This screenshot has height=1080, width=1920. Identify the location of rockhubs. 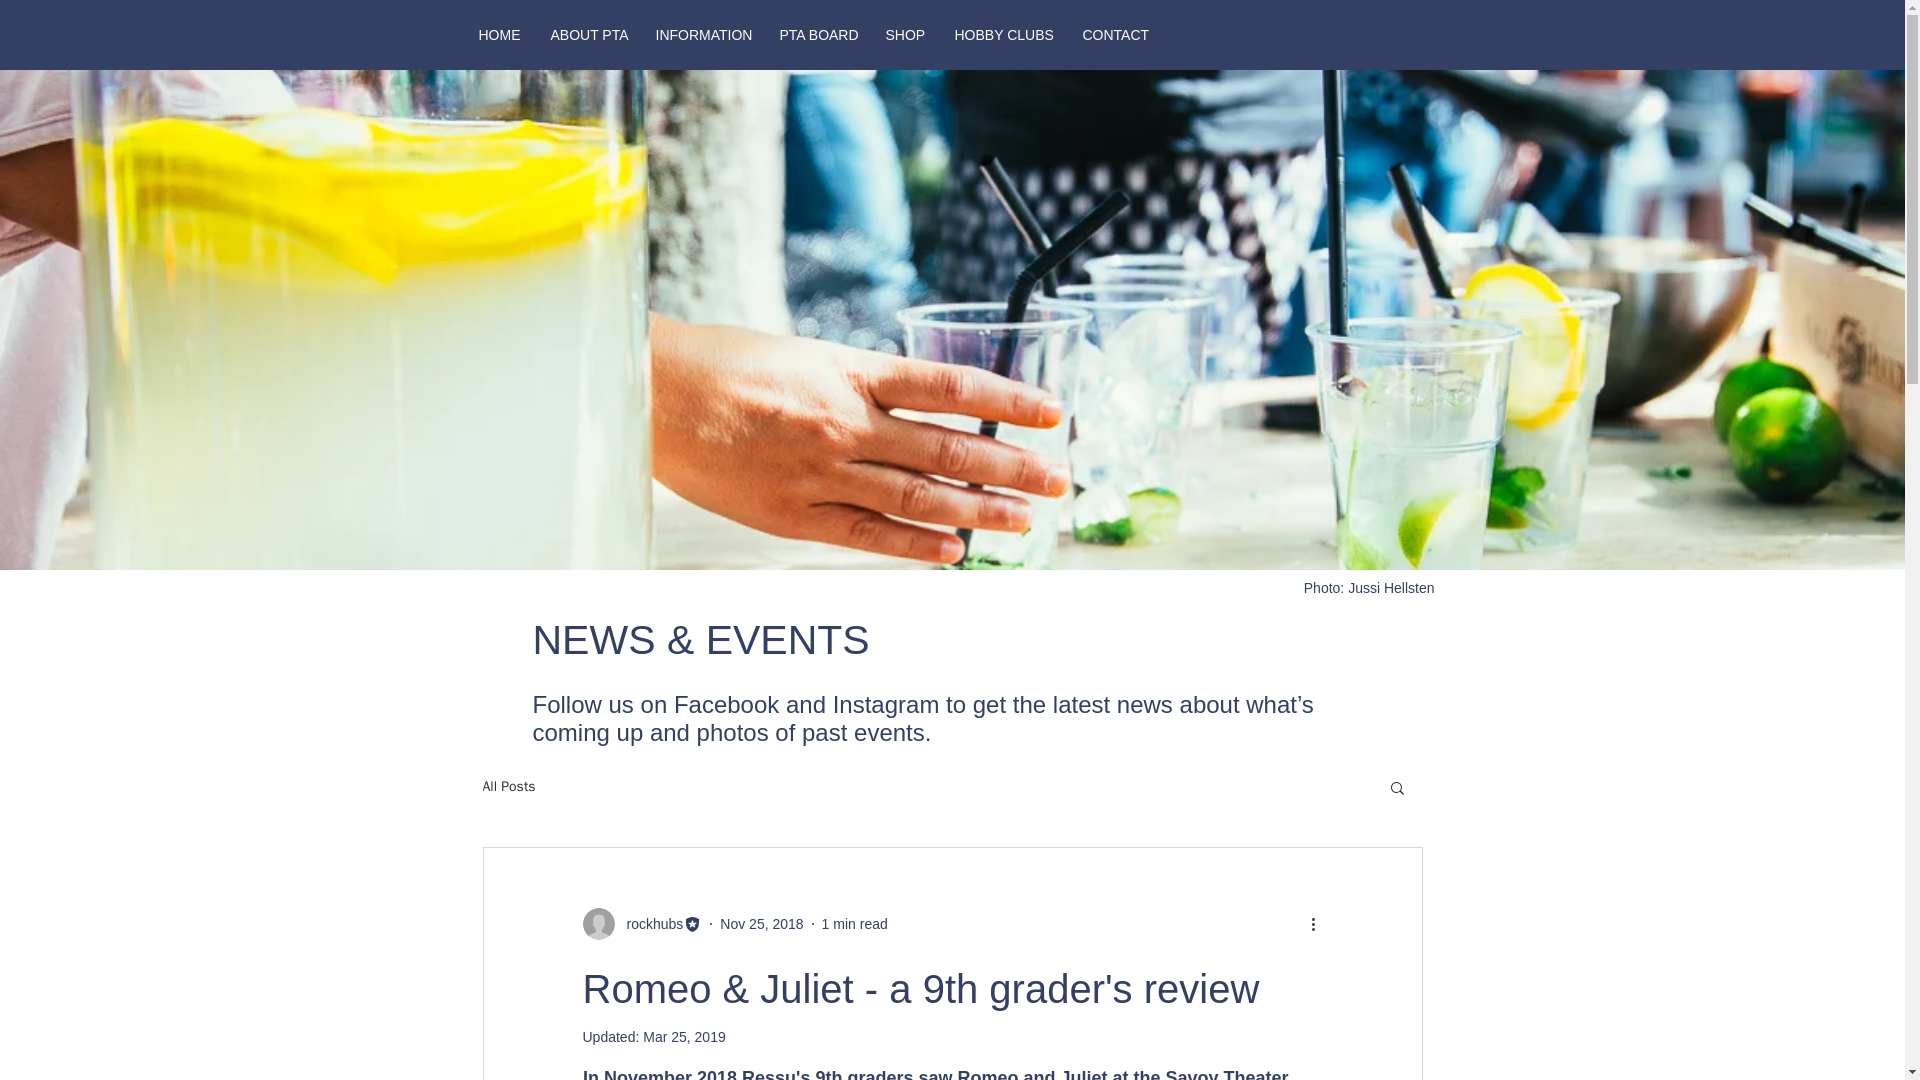
(648, 924).